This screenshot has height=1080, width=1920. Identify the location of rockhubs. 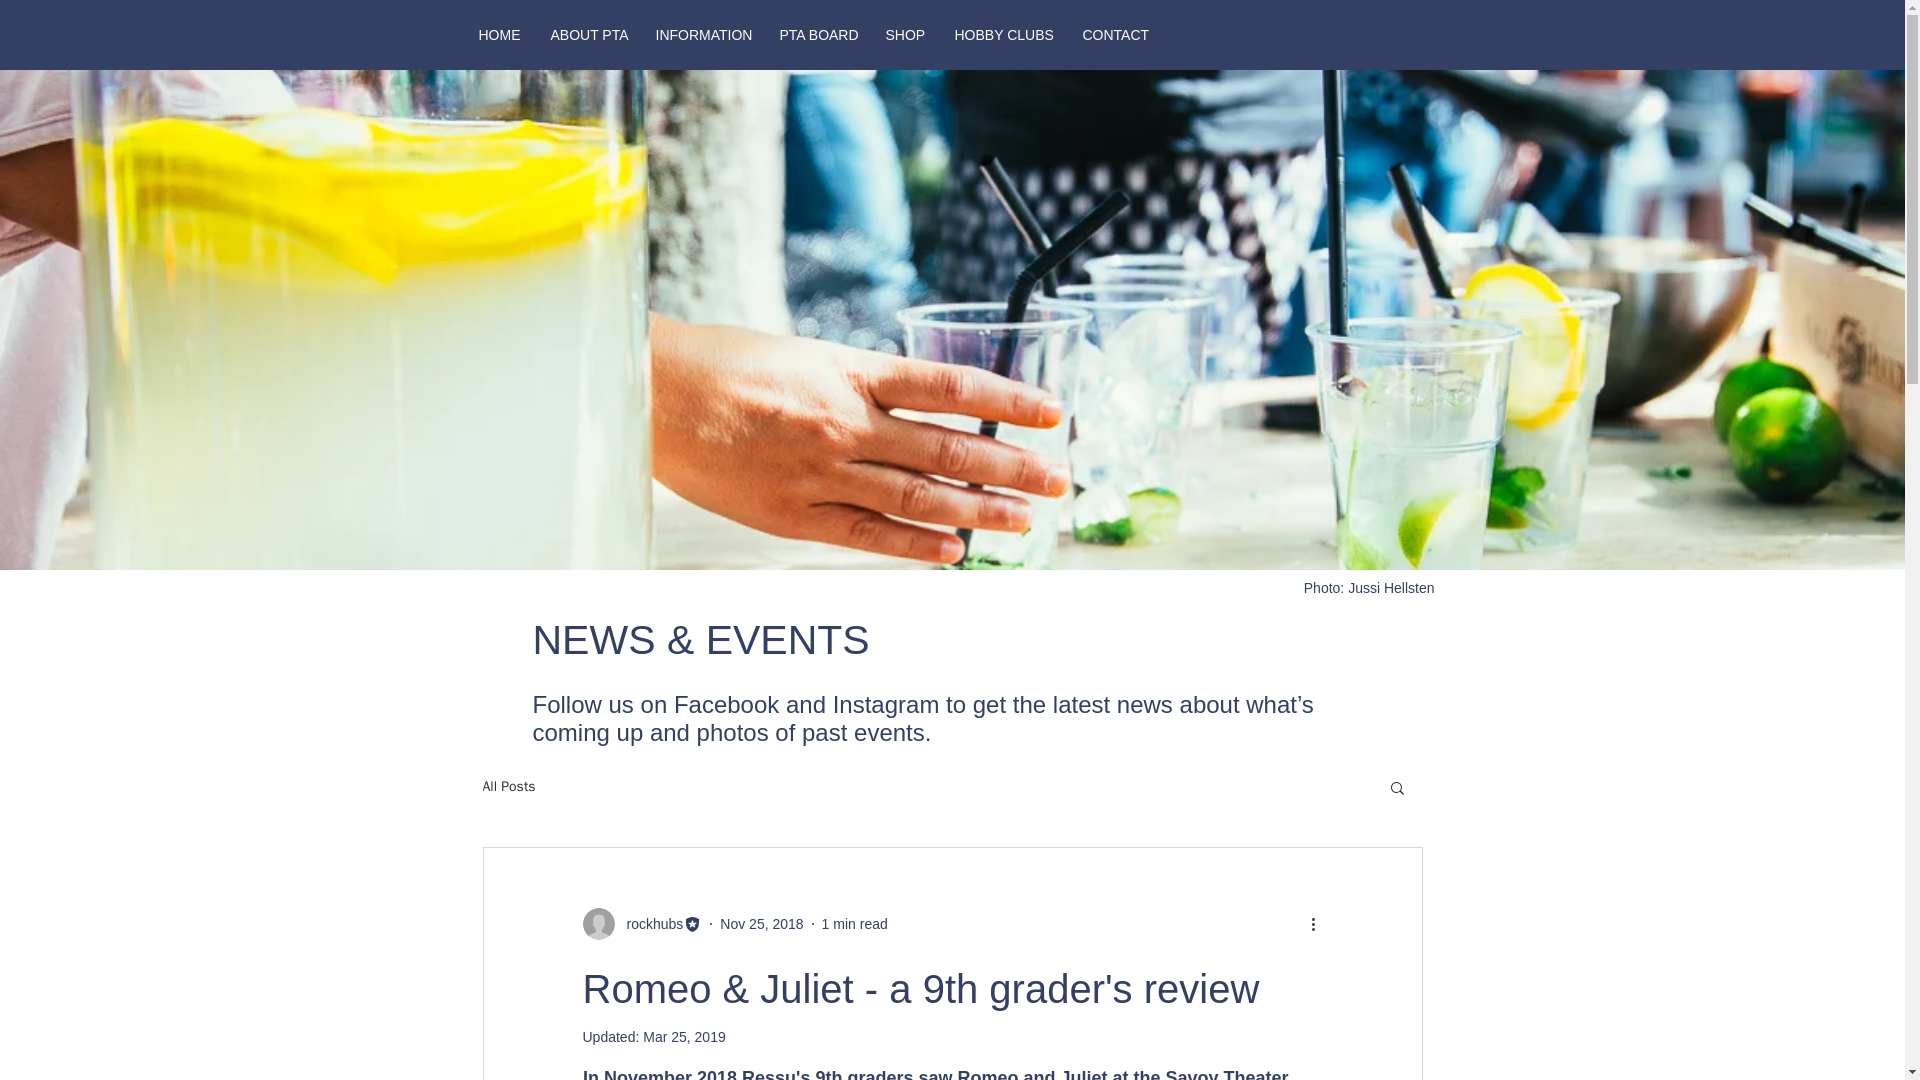
(648, 924).